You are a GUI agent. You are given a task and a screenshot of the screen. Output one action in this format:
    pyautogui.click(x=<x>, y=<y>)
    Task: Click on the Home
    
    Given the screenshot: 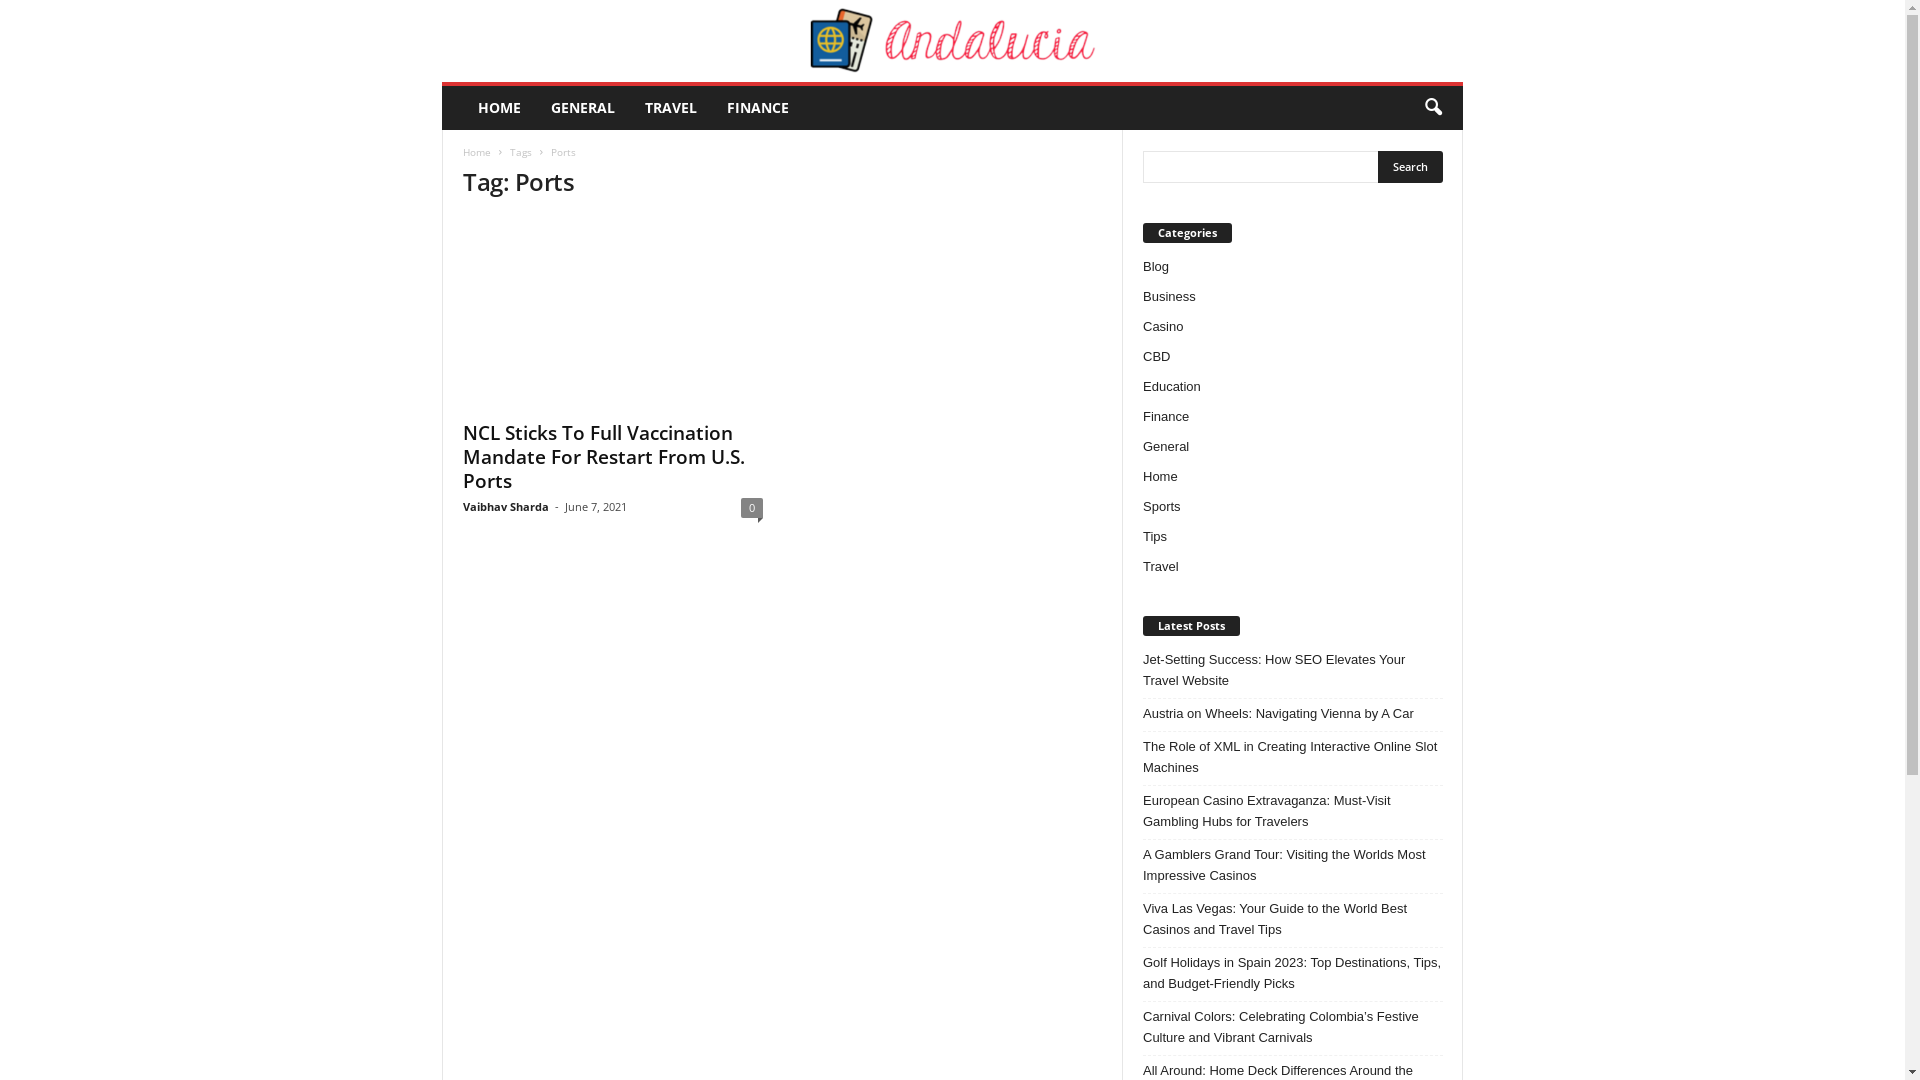 What is the action you would take?
    pyautogui.click(x=1160, y=476)
    